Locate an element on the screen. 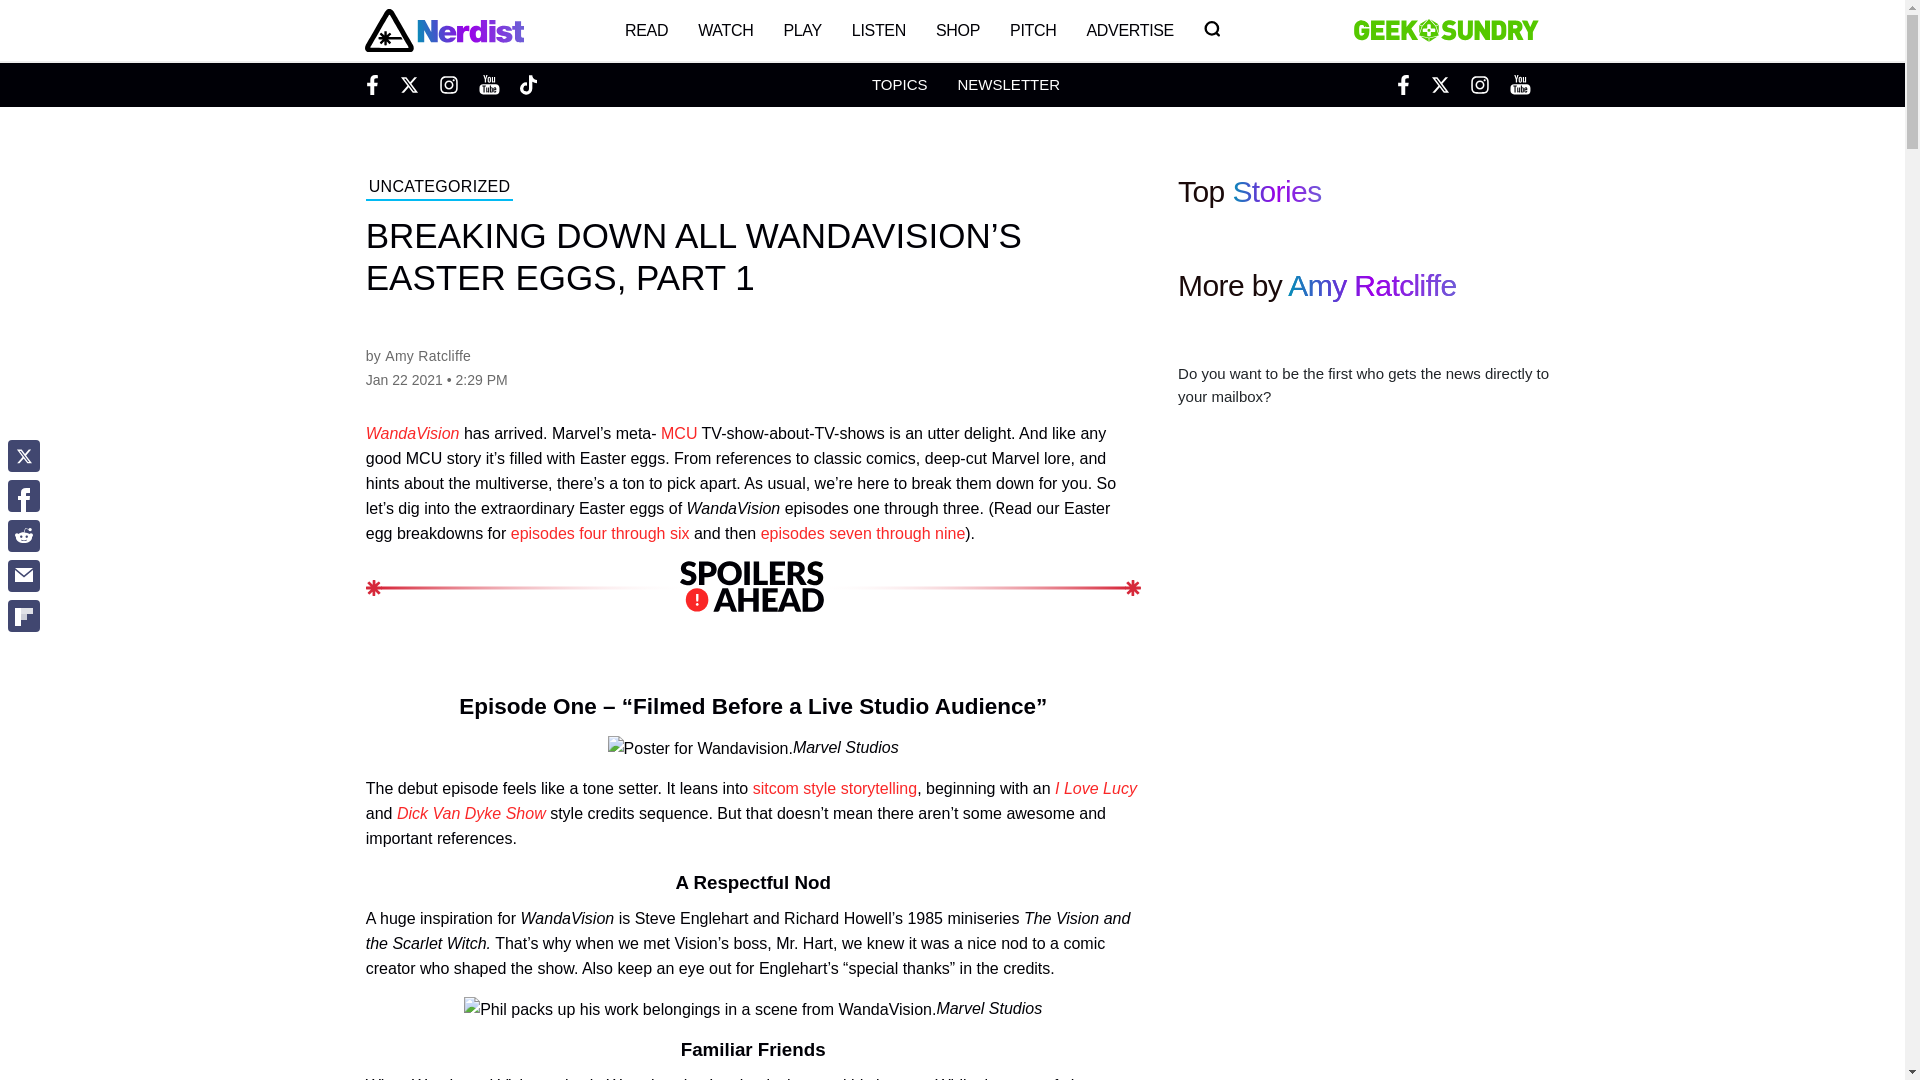 Image resolution: width=1920 pixels, height=1080 pixels. Topics is located at coordinates (899, 84).